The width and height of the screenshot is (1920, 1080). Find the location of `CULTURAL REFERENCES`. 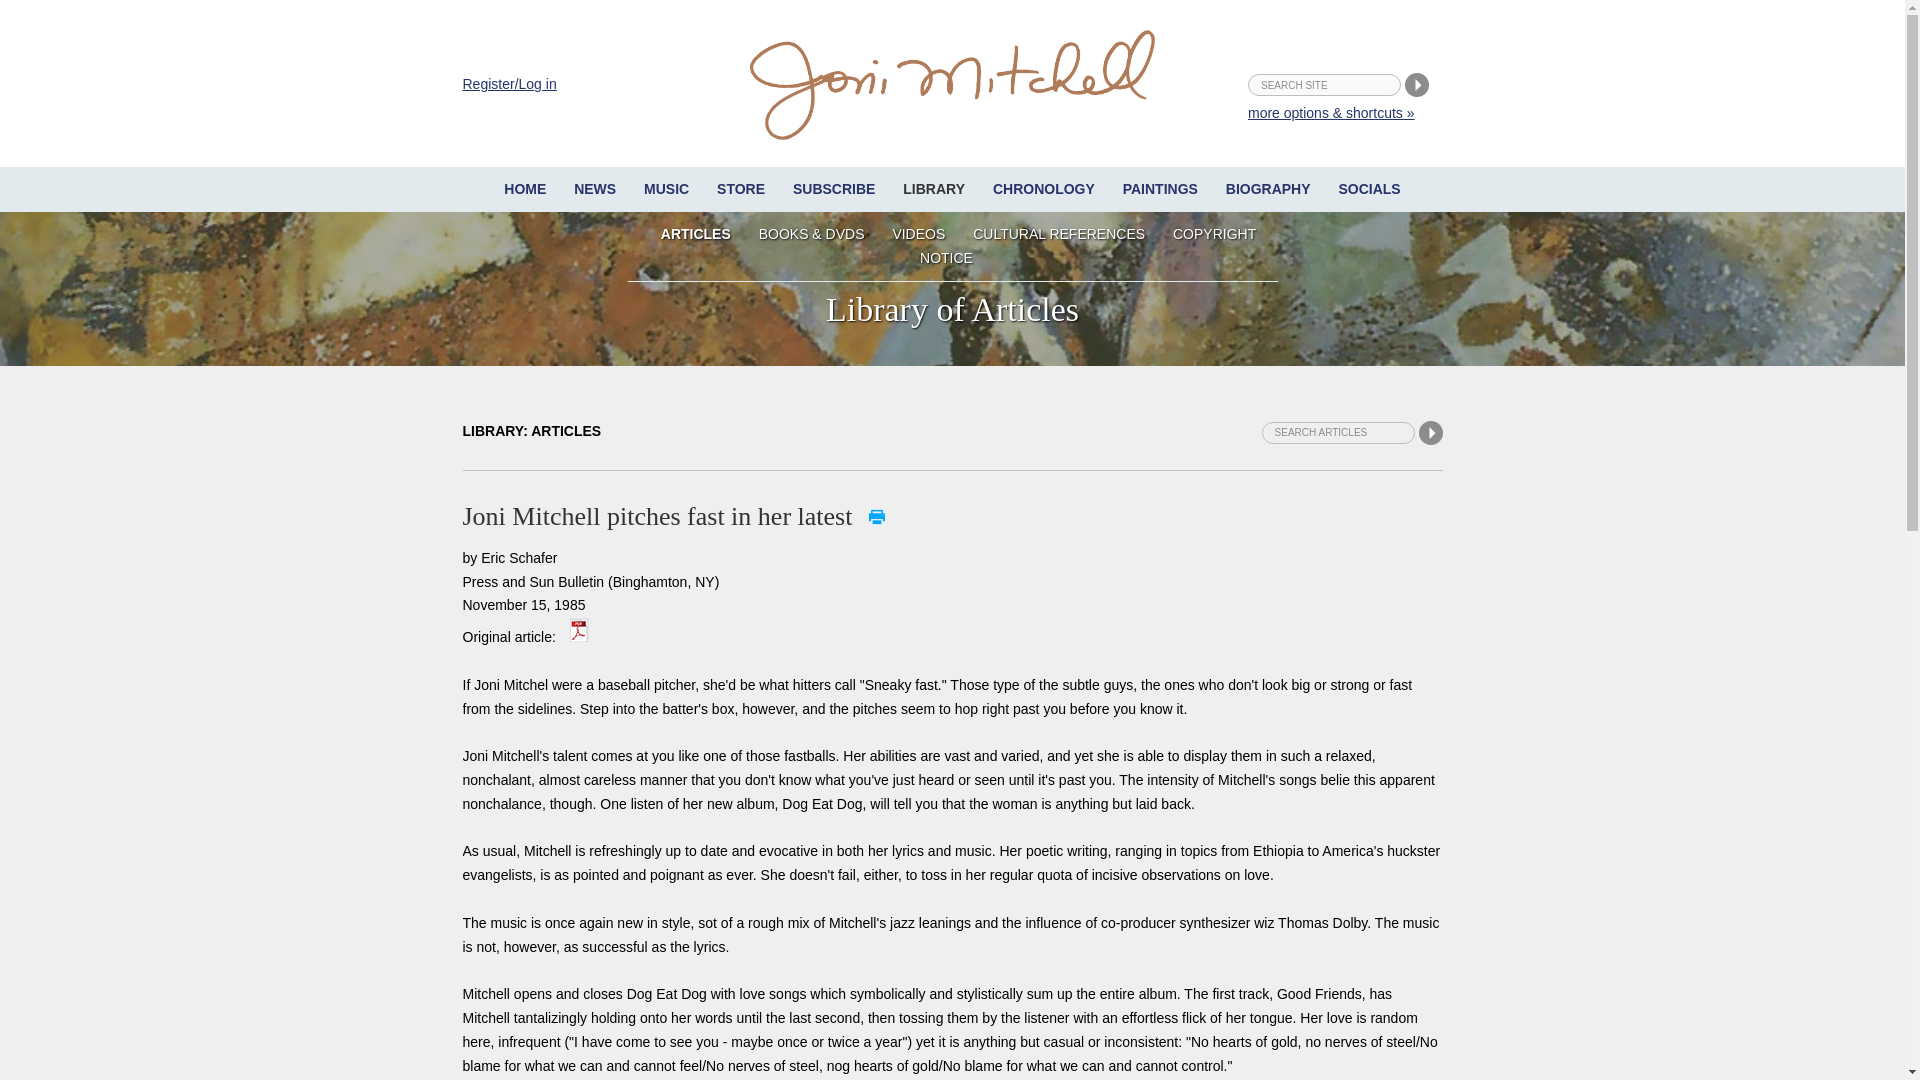

CULTURAL REFERENCES is located at coordinates (1059, 233).